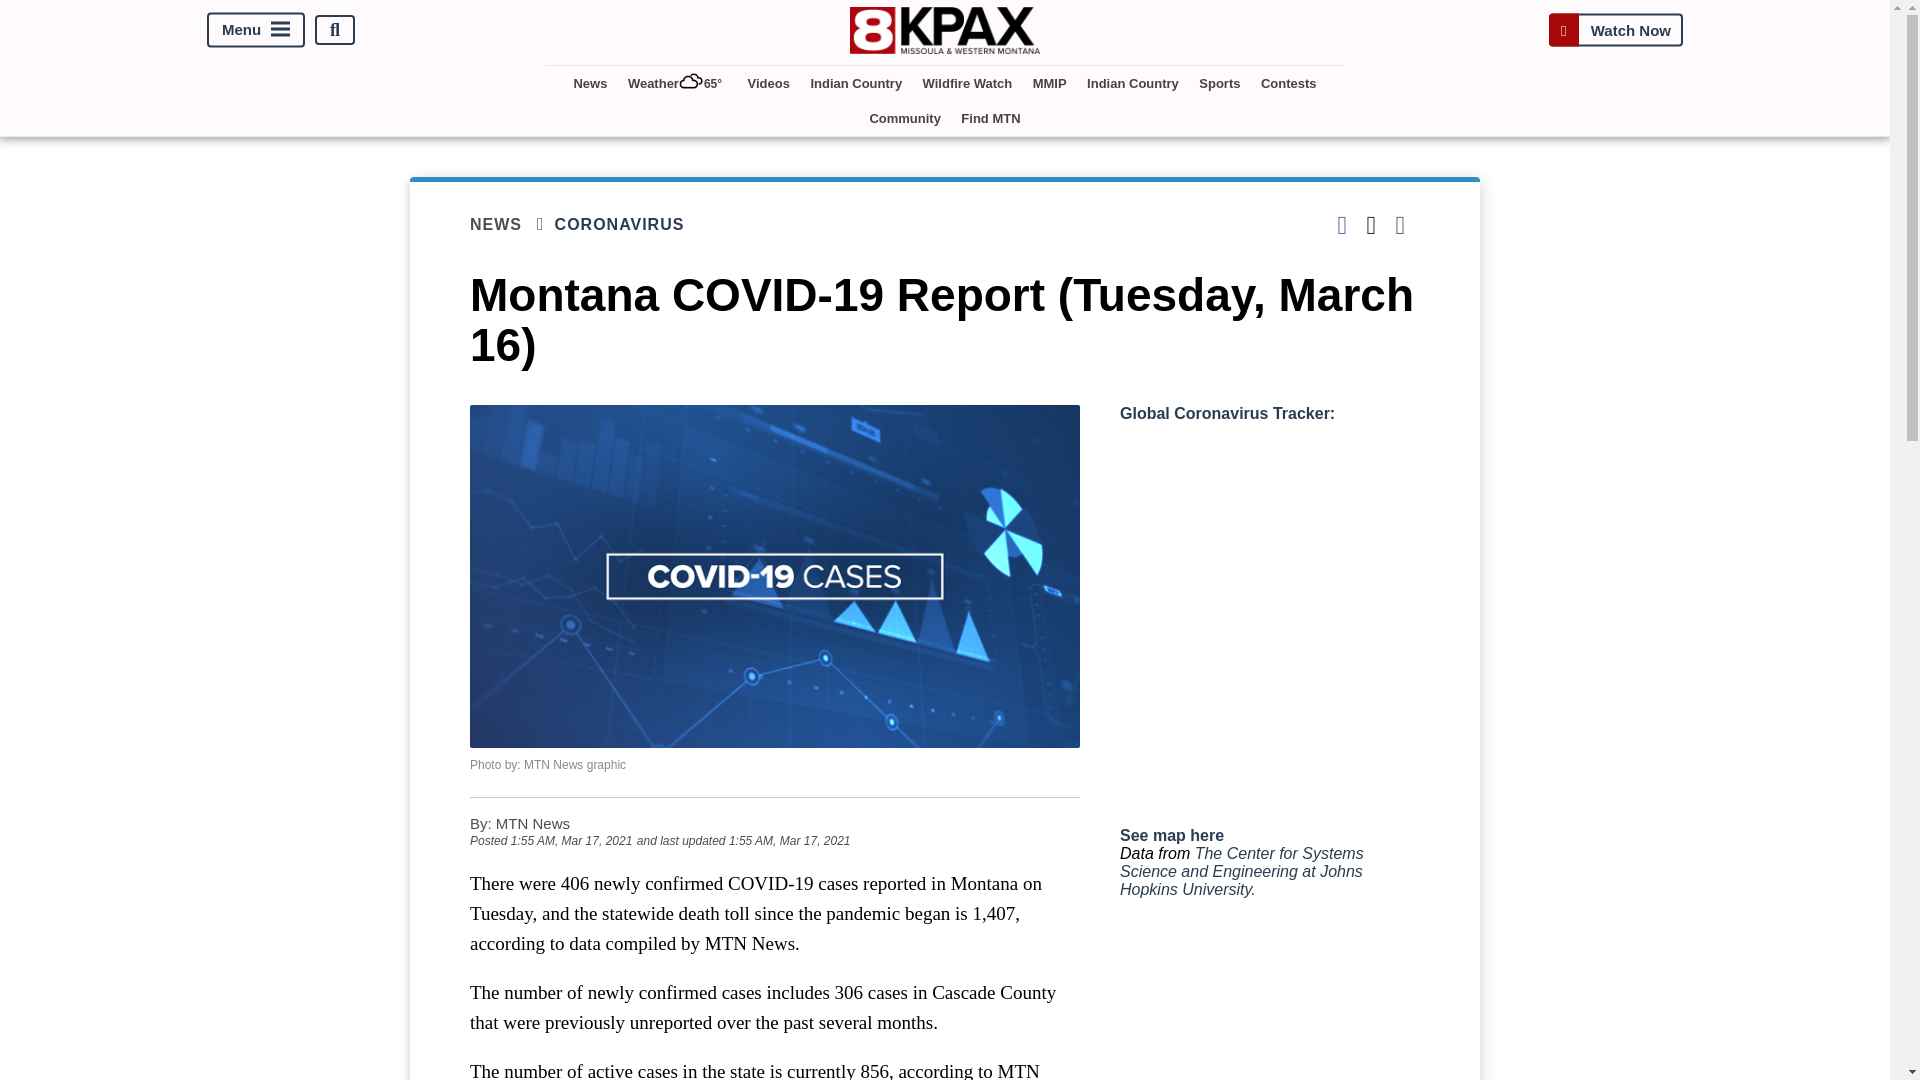 This screenshot has width=1920, height=1080. Describe the element at coordinates (256, 30) in the screenshot. I see `Menu` at that location.